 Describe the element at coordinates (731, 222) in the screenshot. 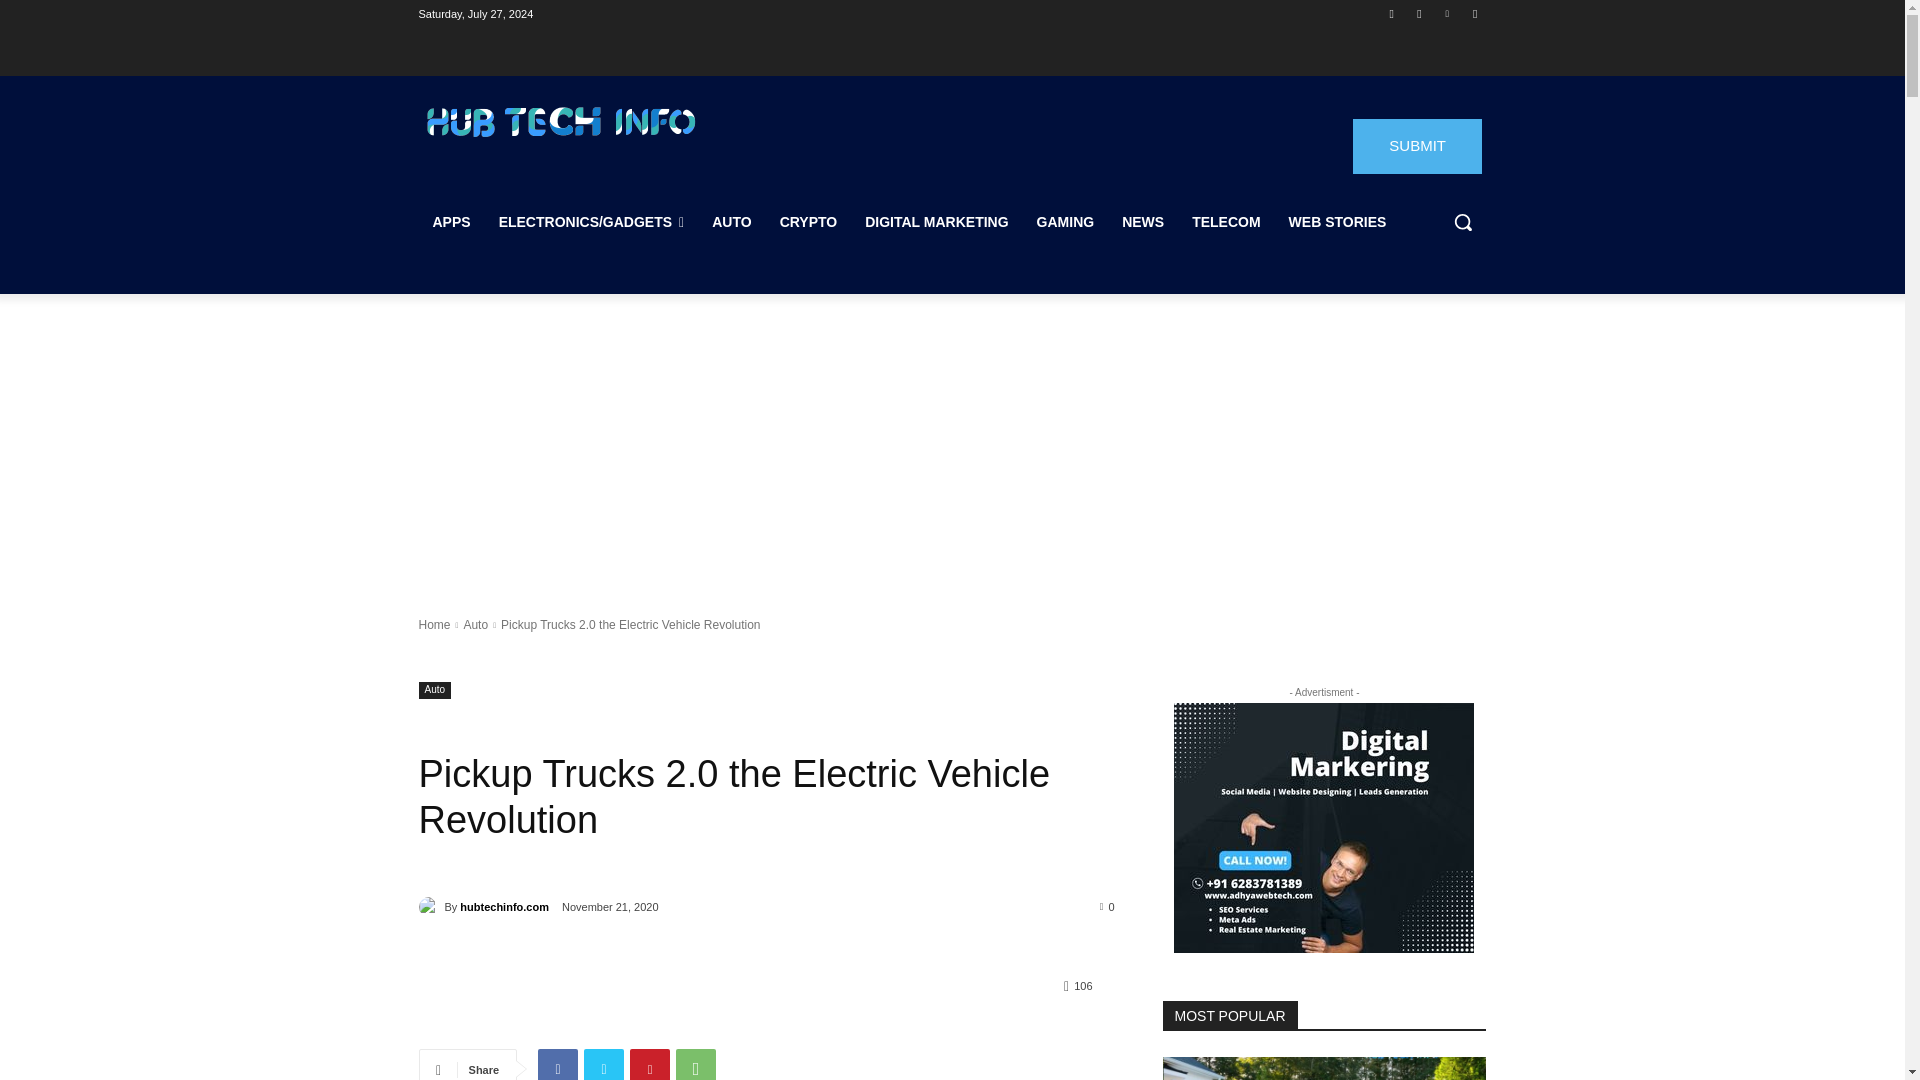

I see `AUTO` at that location.